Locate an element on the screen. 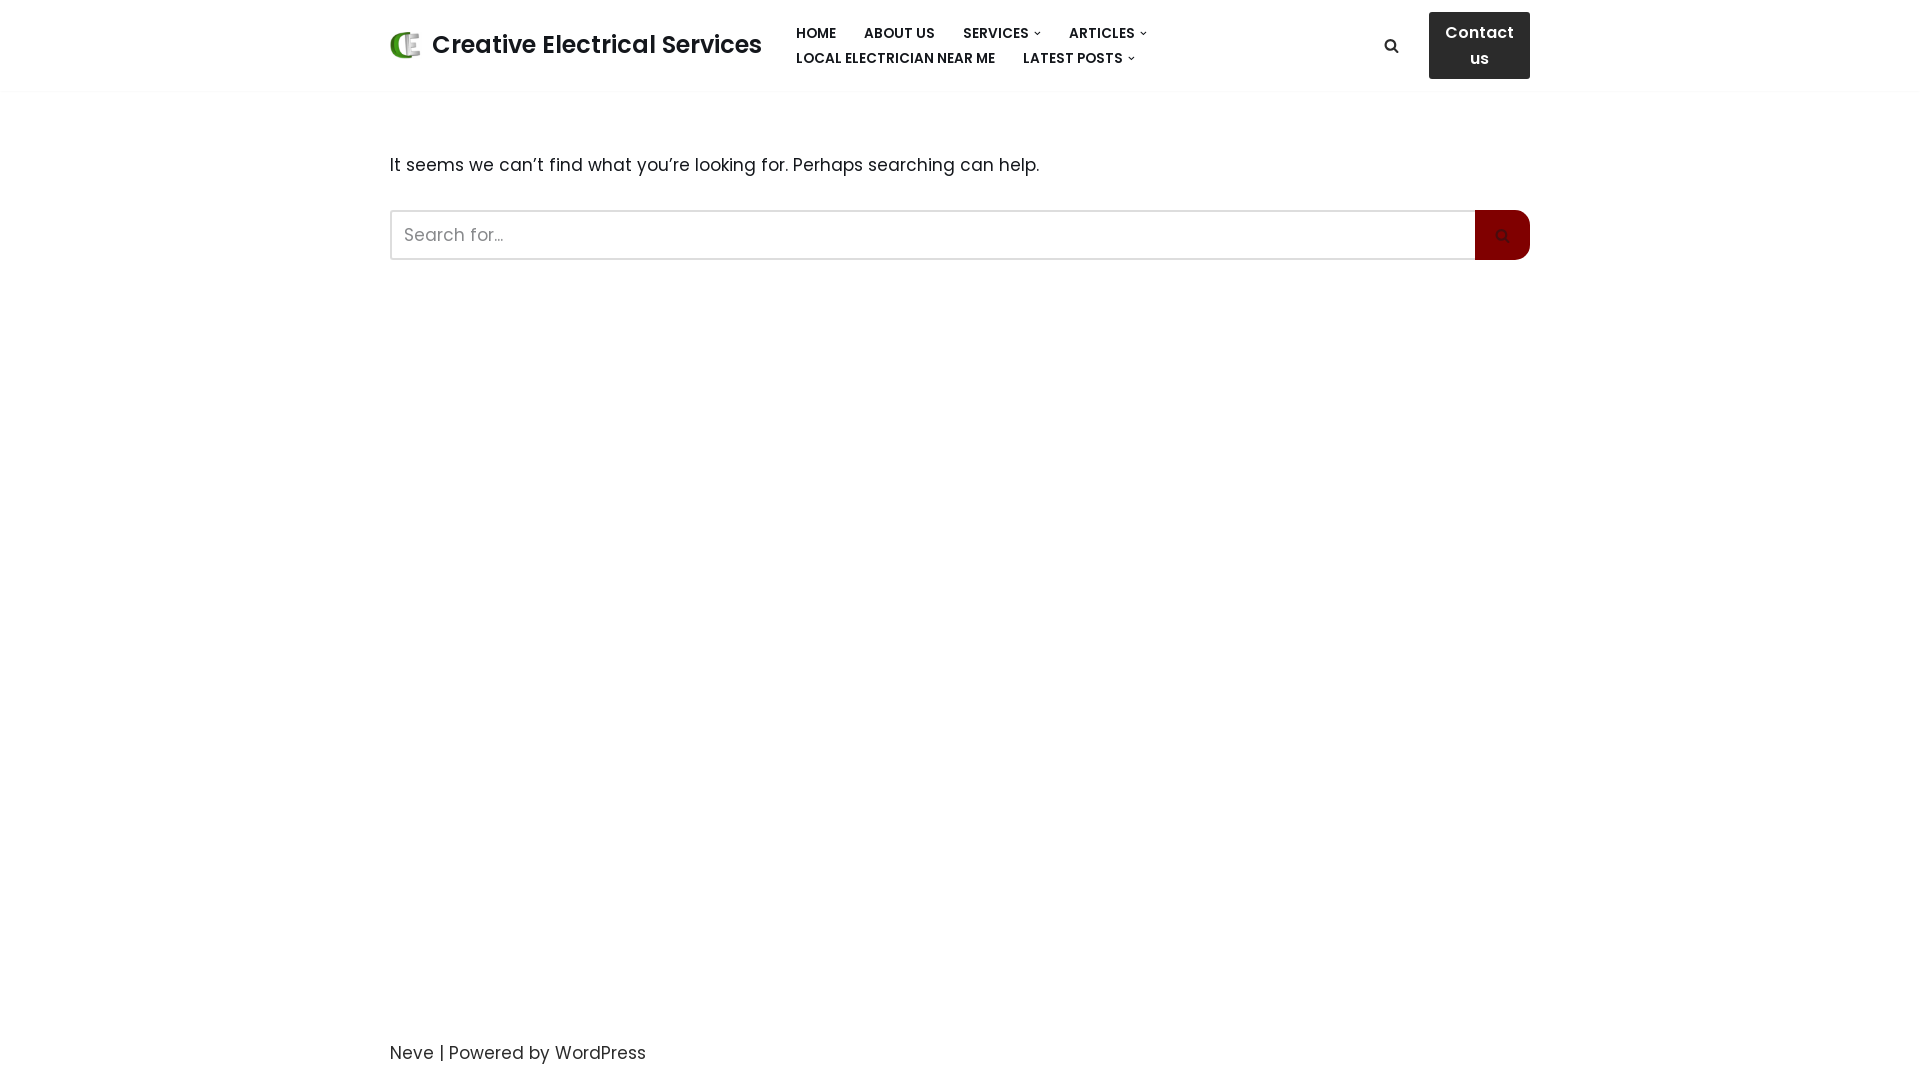  Contact us is located at coordinates (1480, 46).